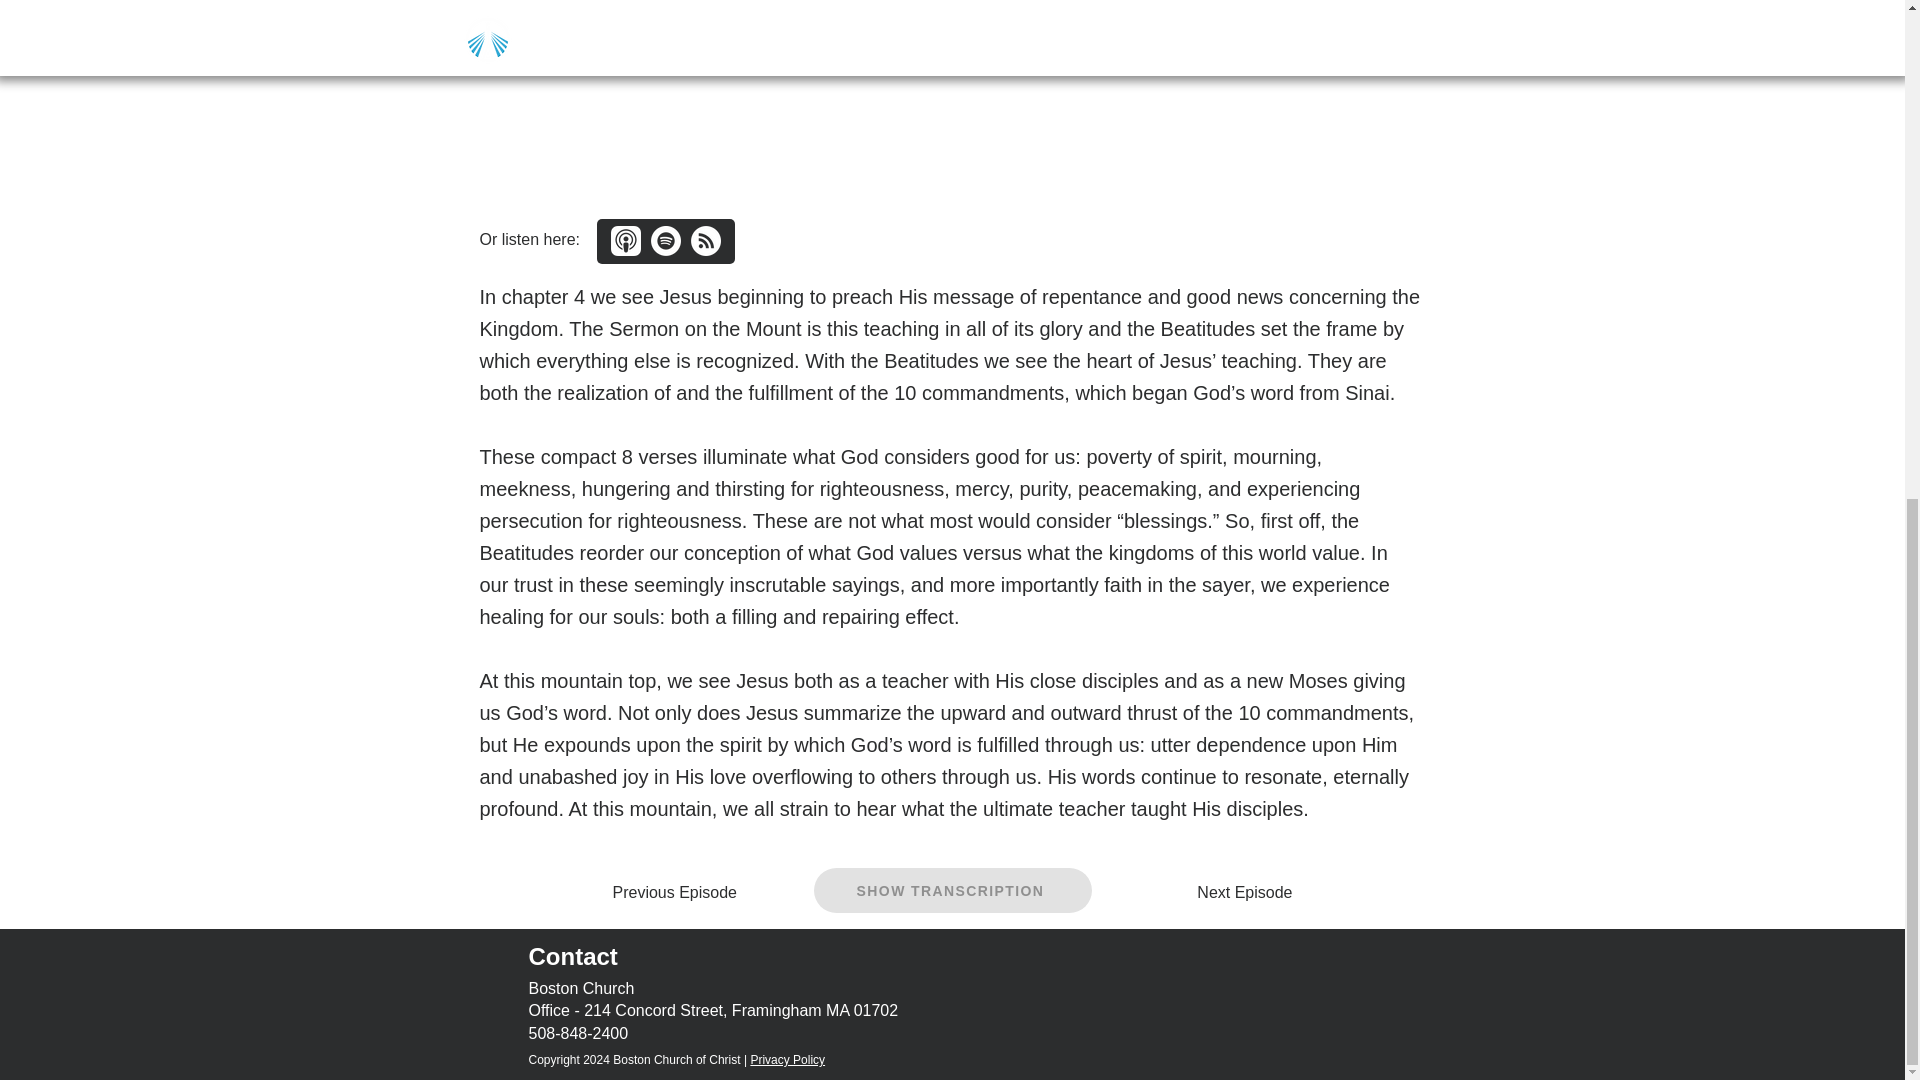  I want to click on SHOW TRANSCRIPTION, so click(953, 890).